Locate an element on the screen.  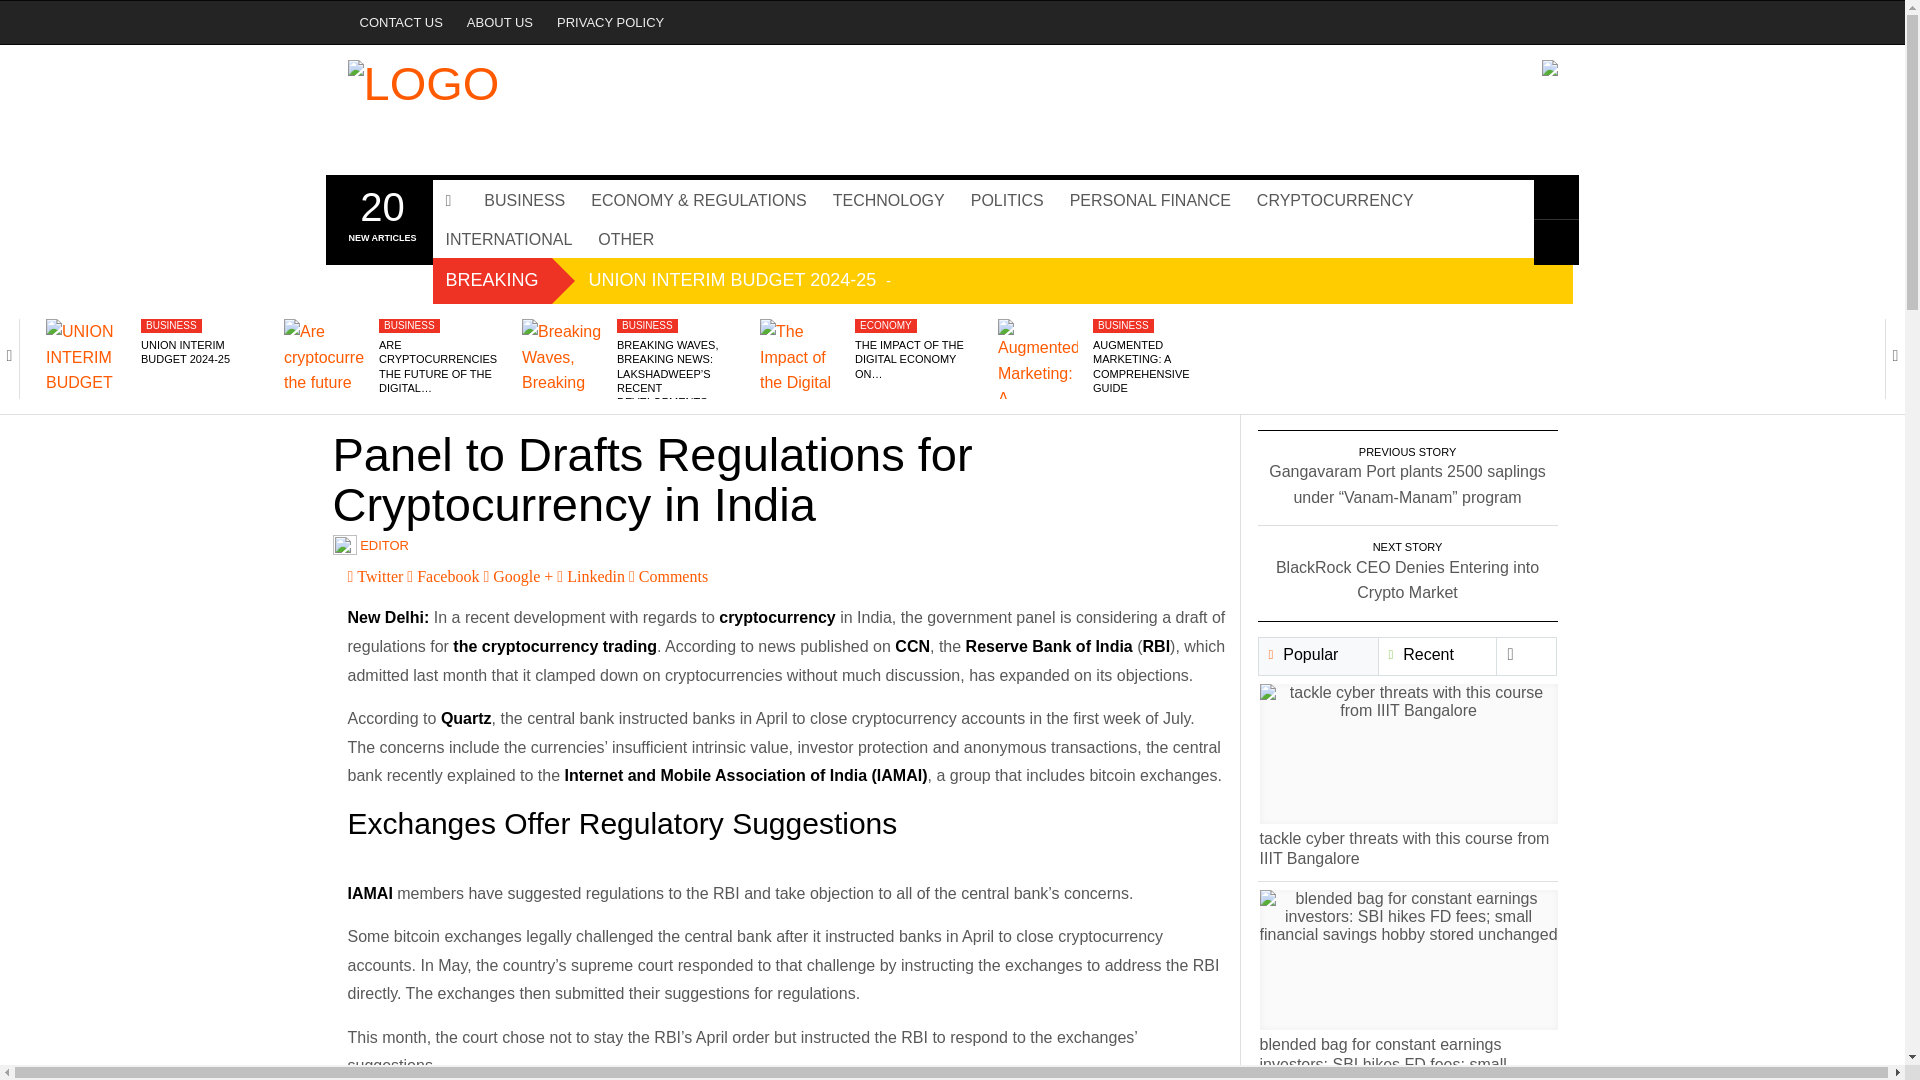
Search is located at coordinates (1556, 184).